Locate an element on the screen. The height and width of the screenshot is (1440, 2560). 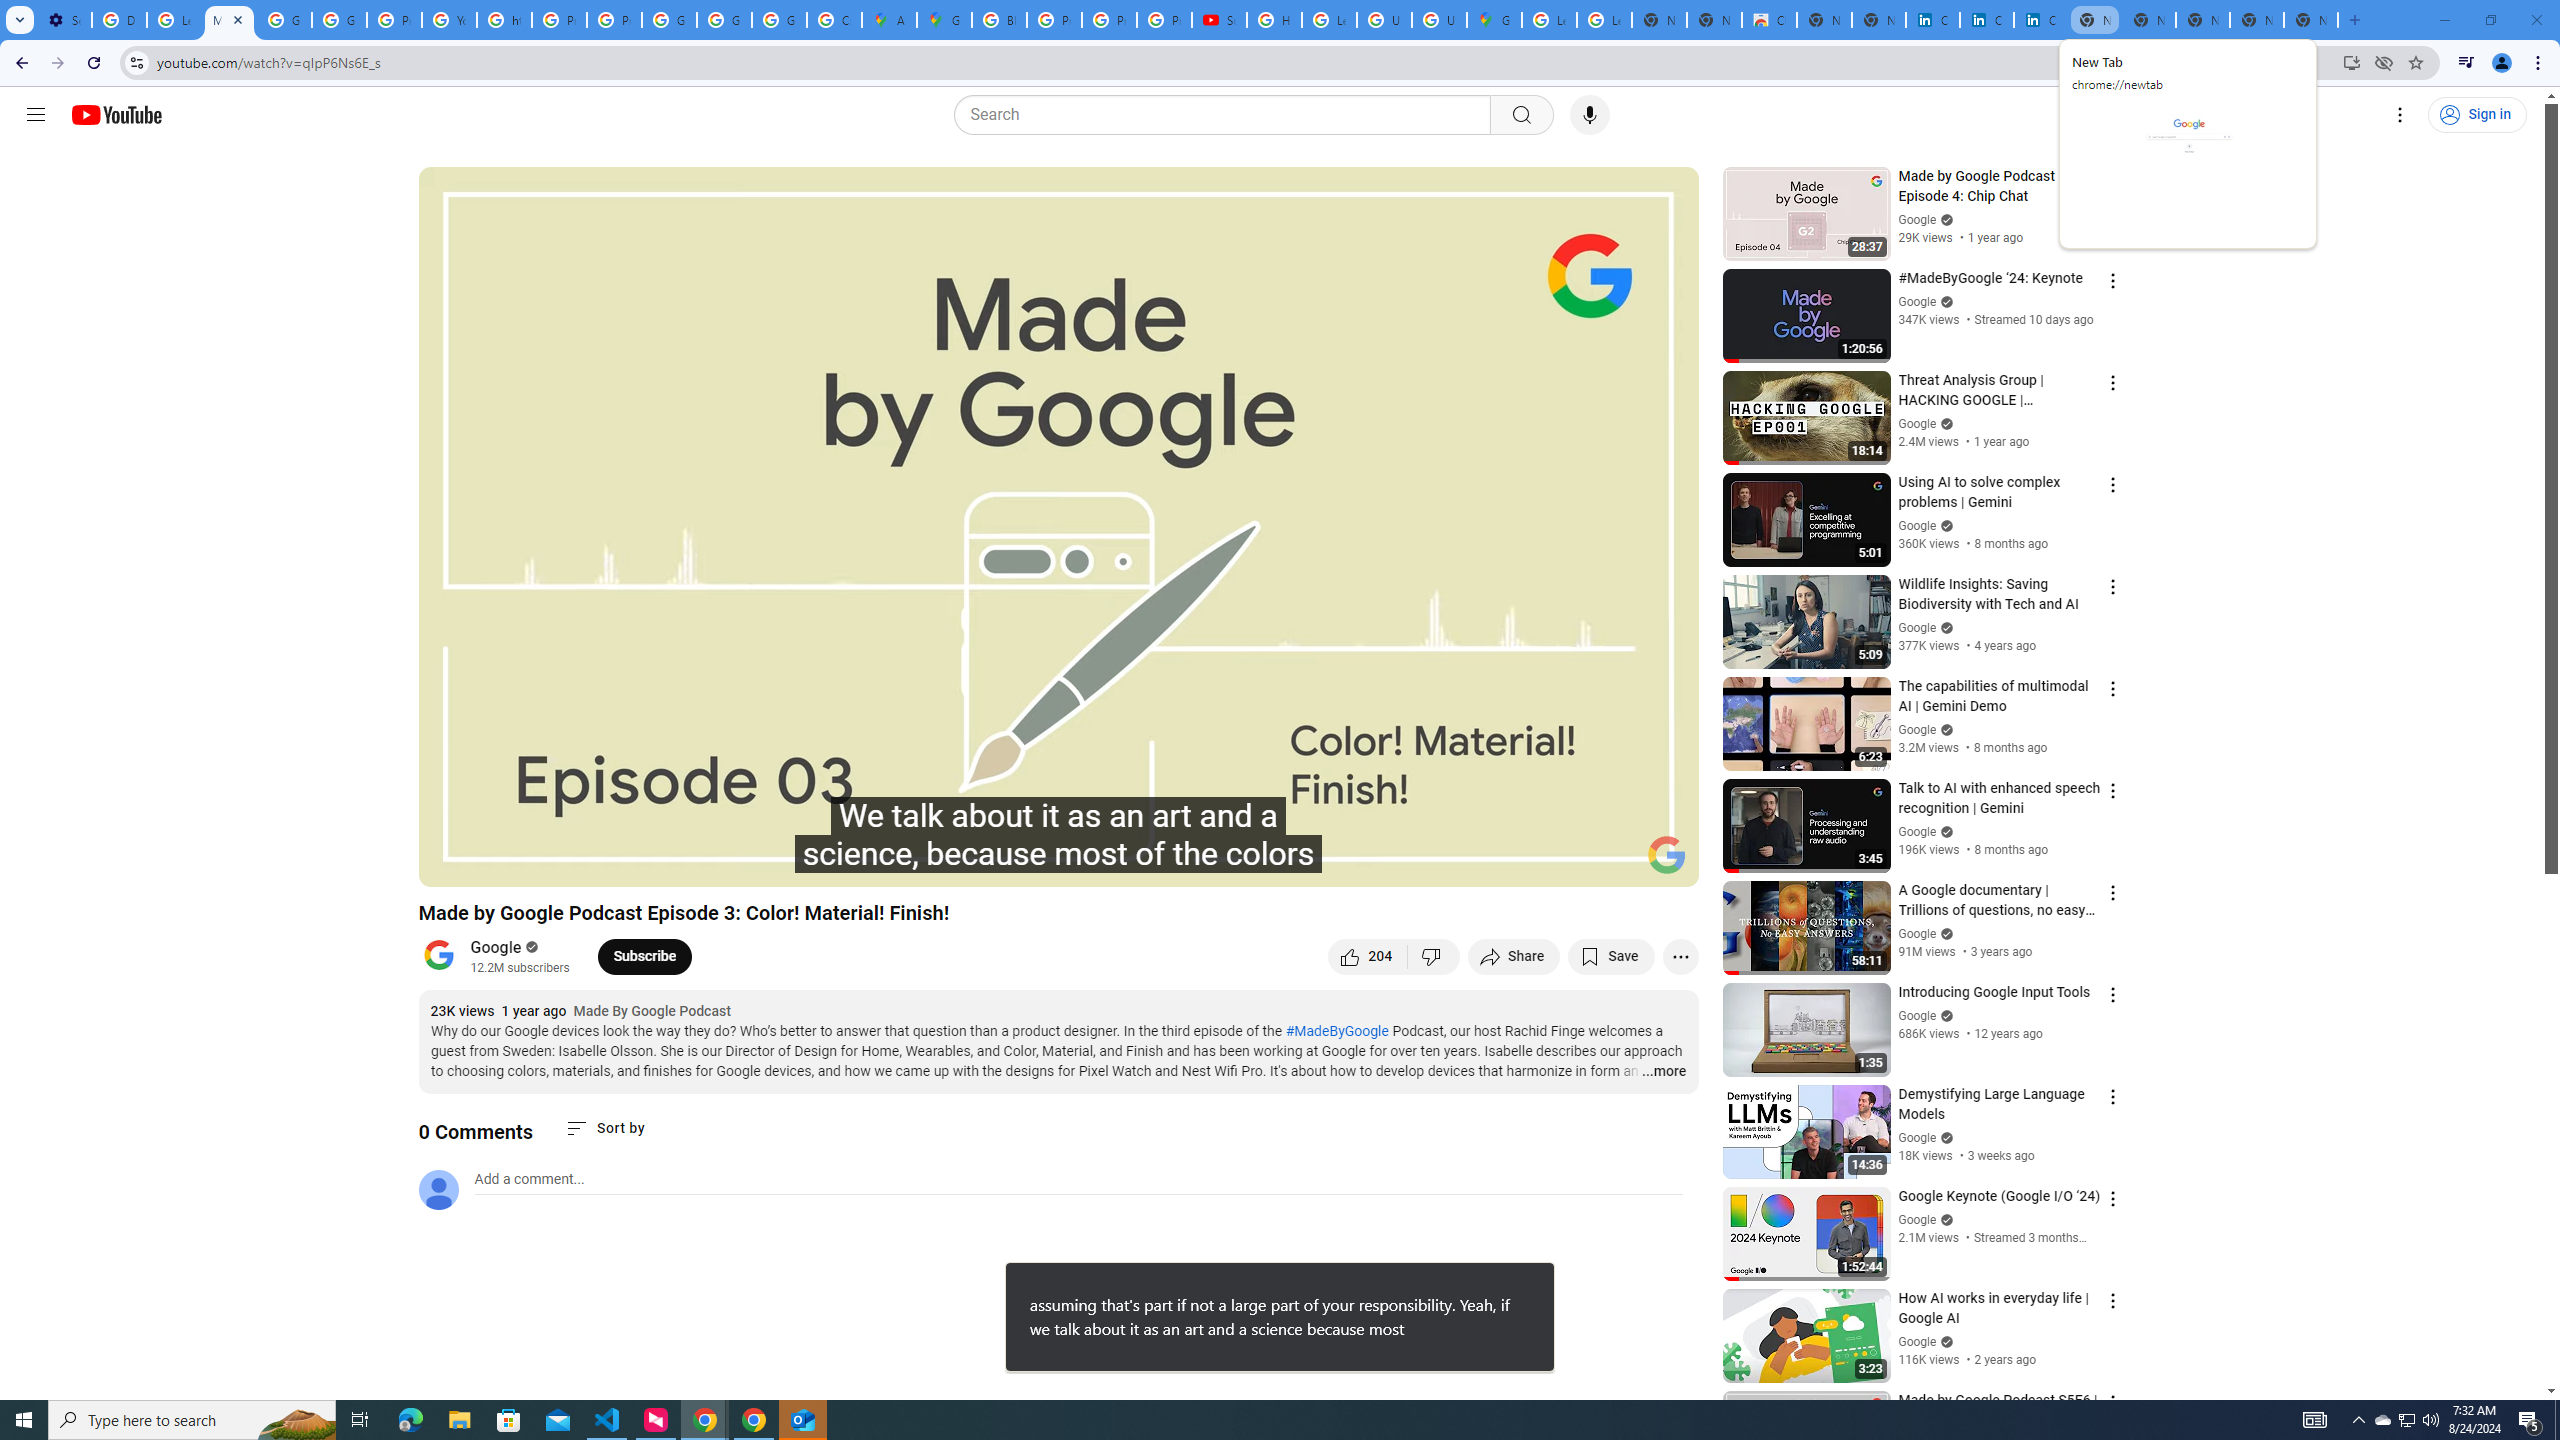
Back to tab is located at coordinates (1512, 1280).